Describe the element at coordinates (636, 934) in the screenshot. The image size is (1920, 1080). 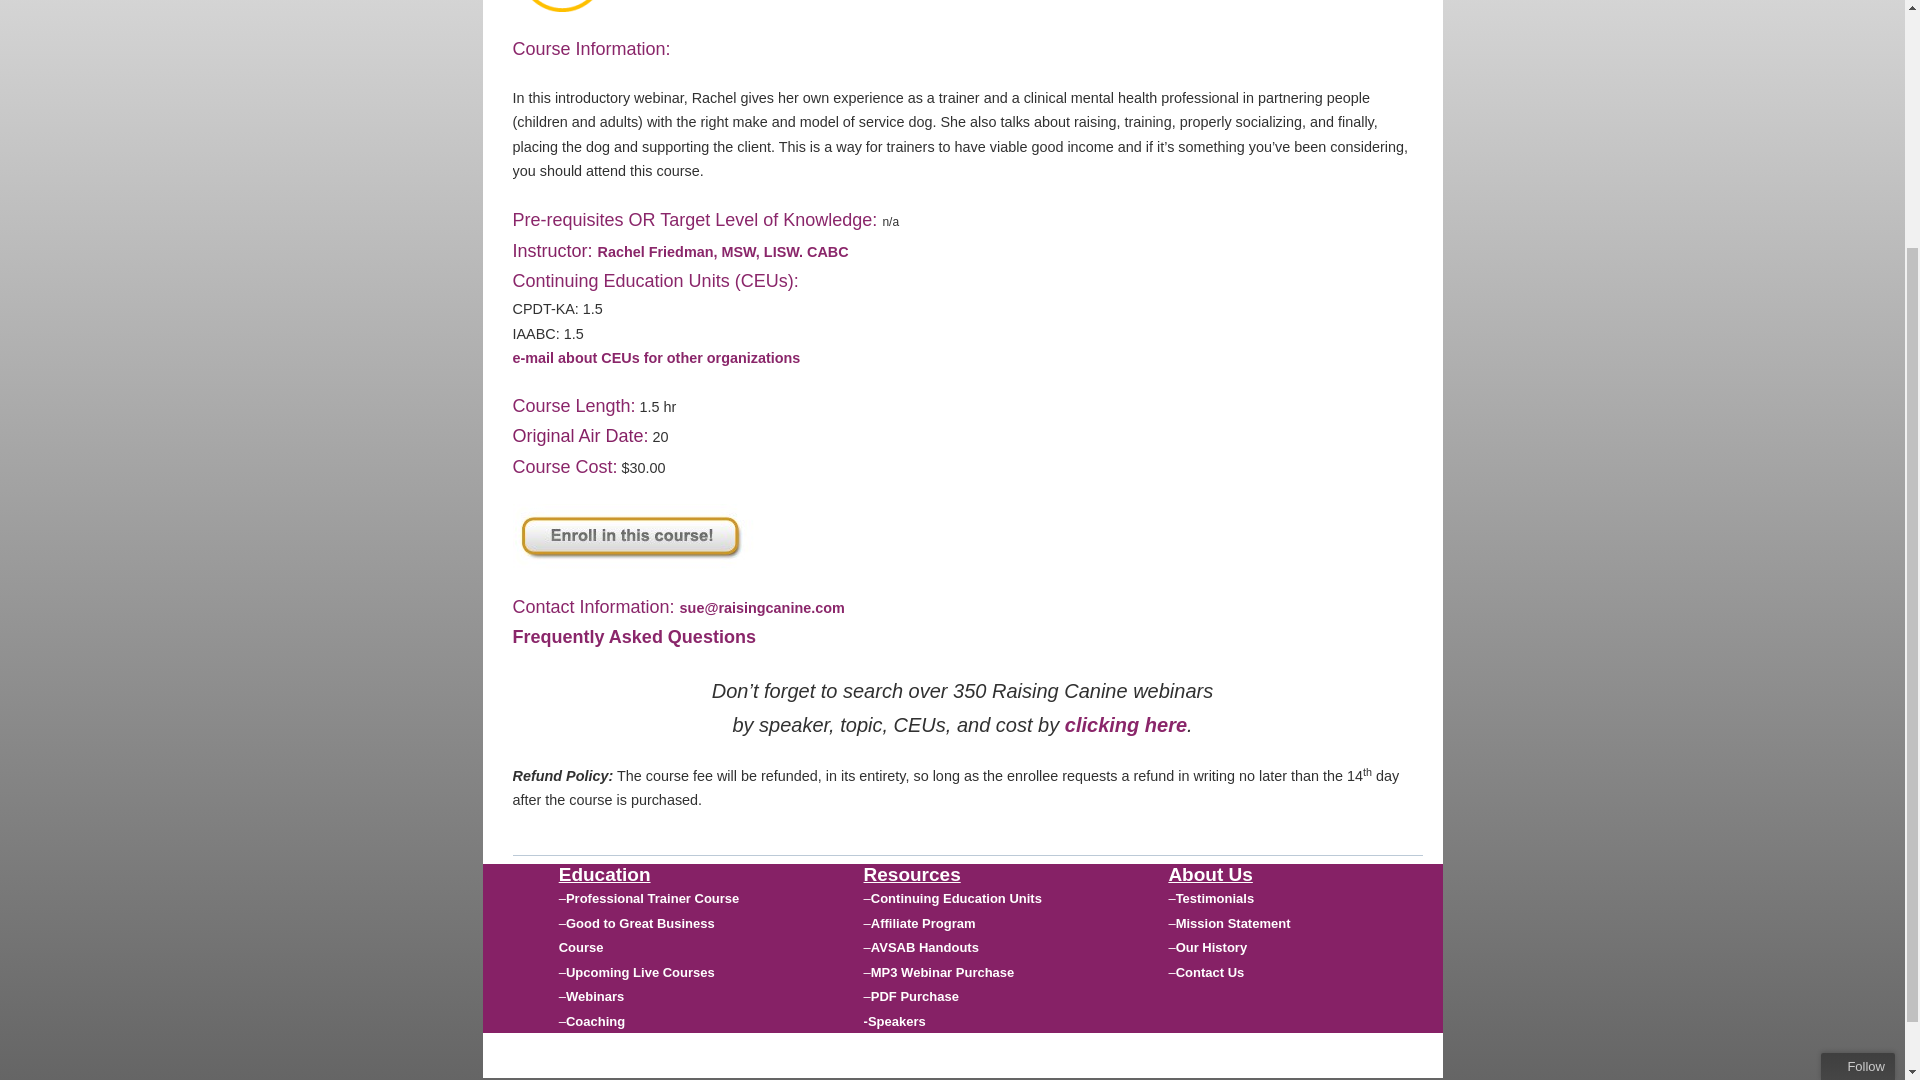
I see `Good to Great Business Course` at that location.